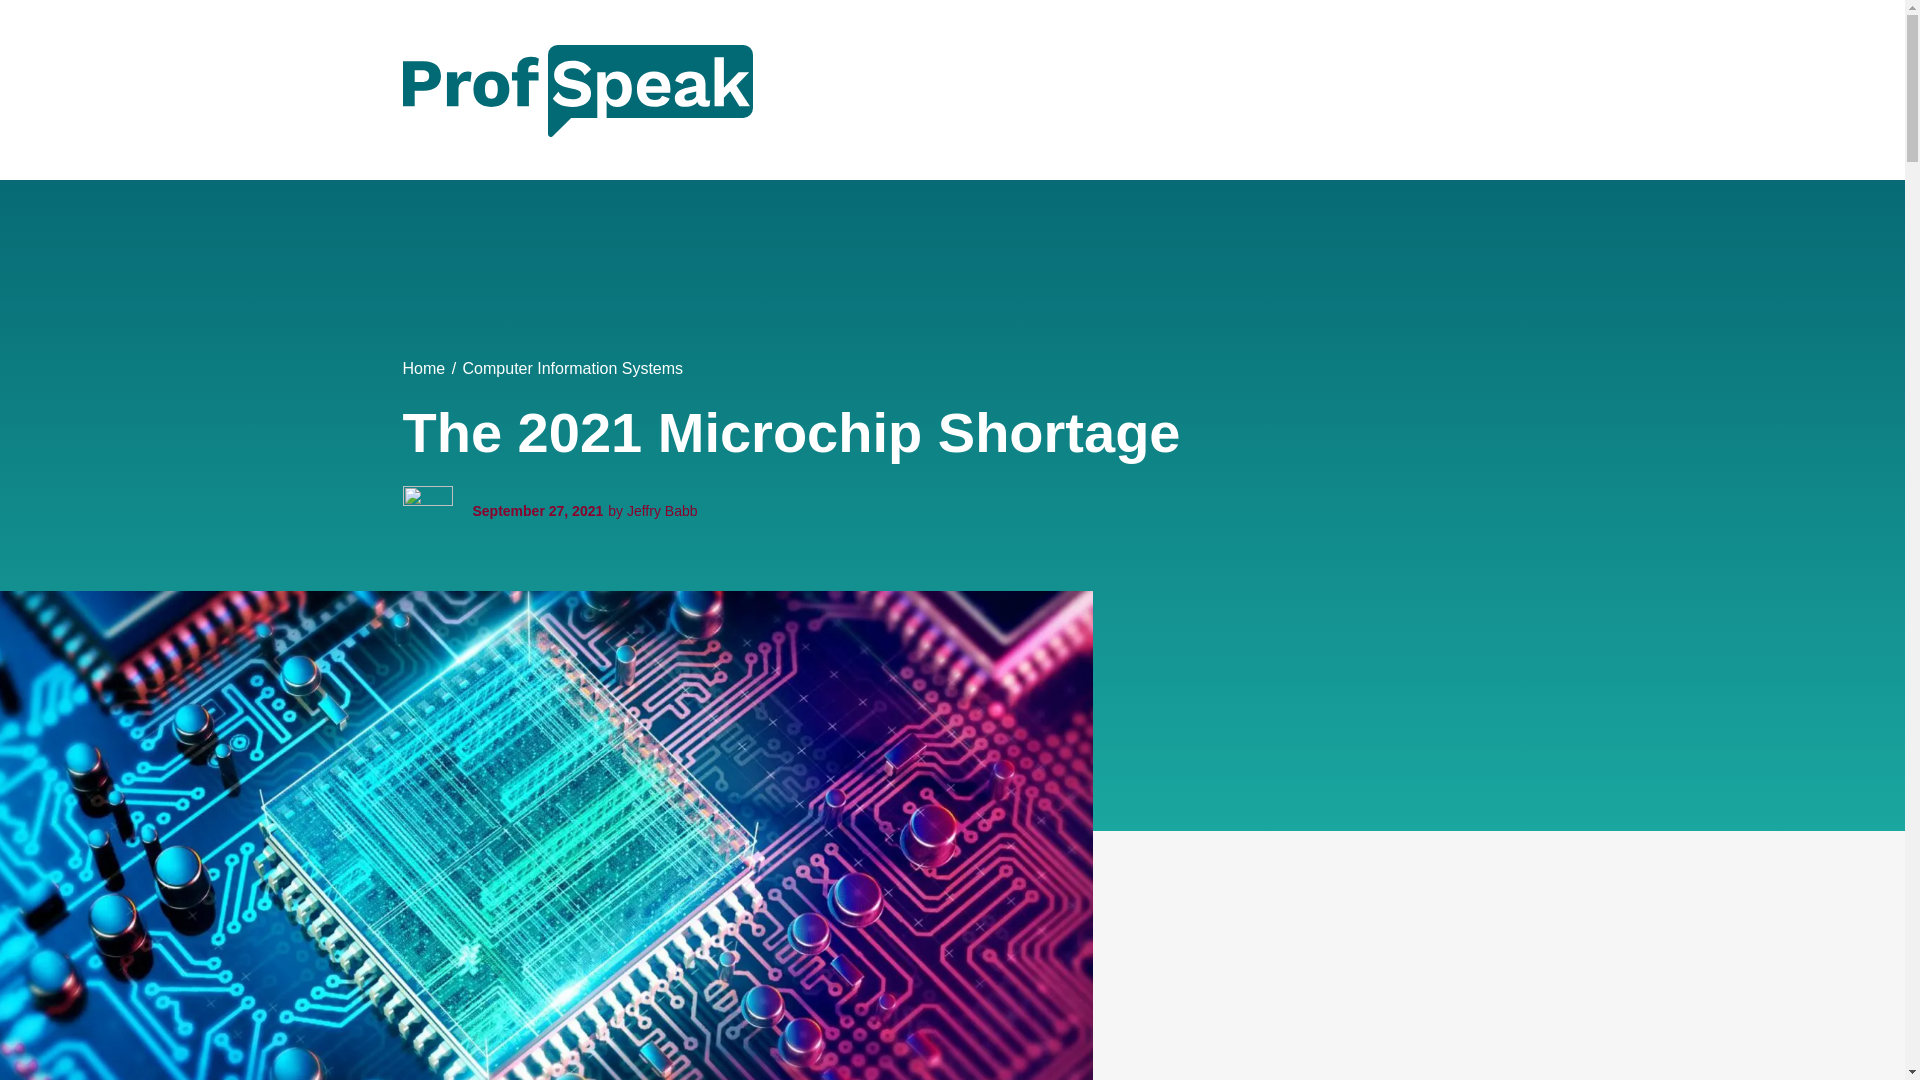 This screenshot has height=1080, width=1920. I want to click on Computer Information Systems, so click(572, 368).